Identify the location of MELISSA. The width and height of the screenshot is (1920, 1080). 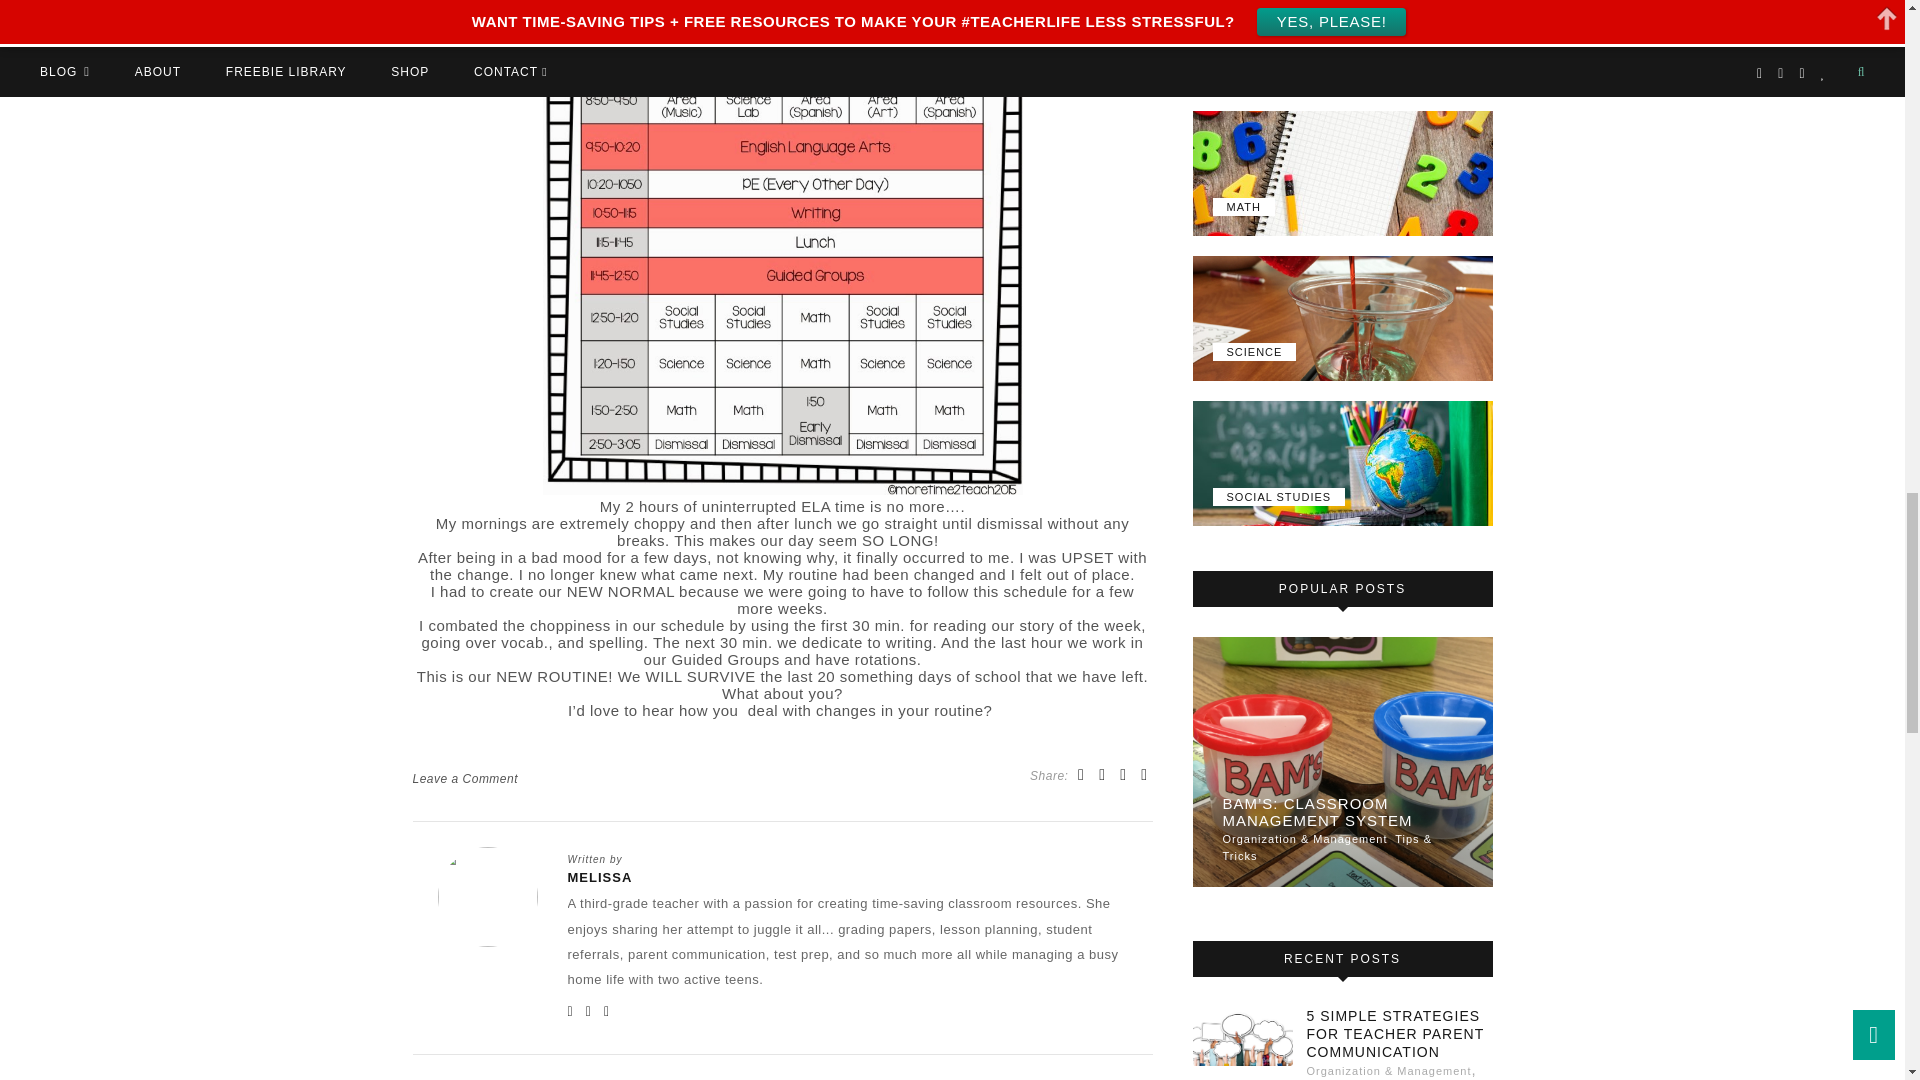
(848, 877).